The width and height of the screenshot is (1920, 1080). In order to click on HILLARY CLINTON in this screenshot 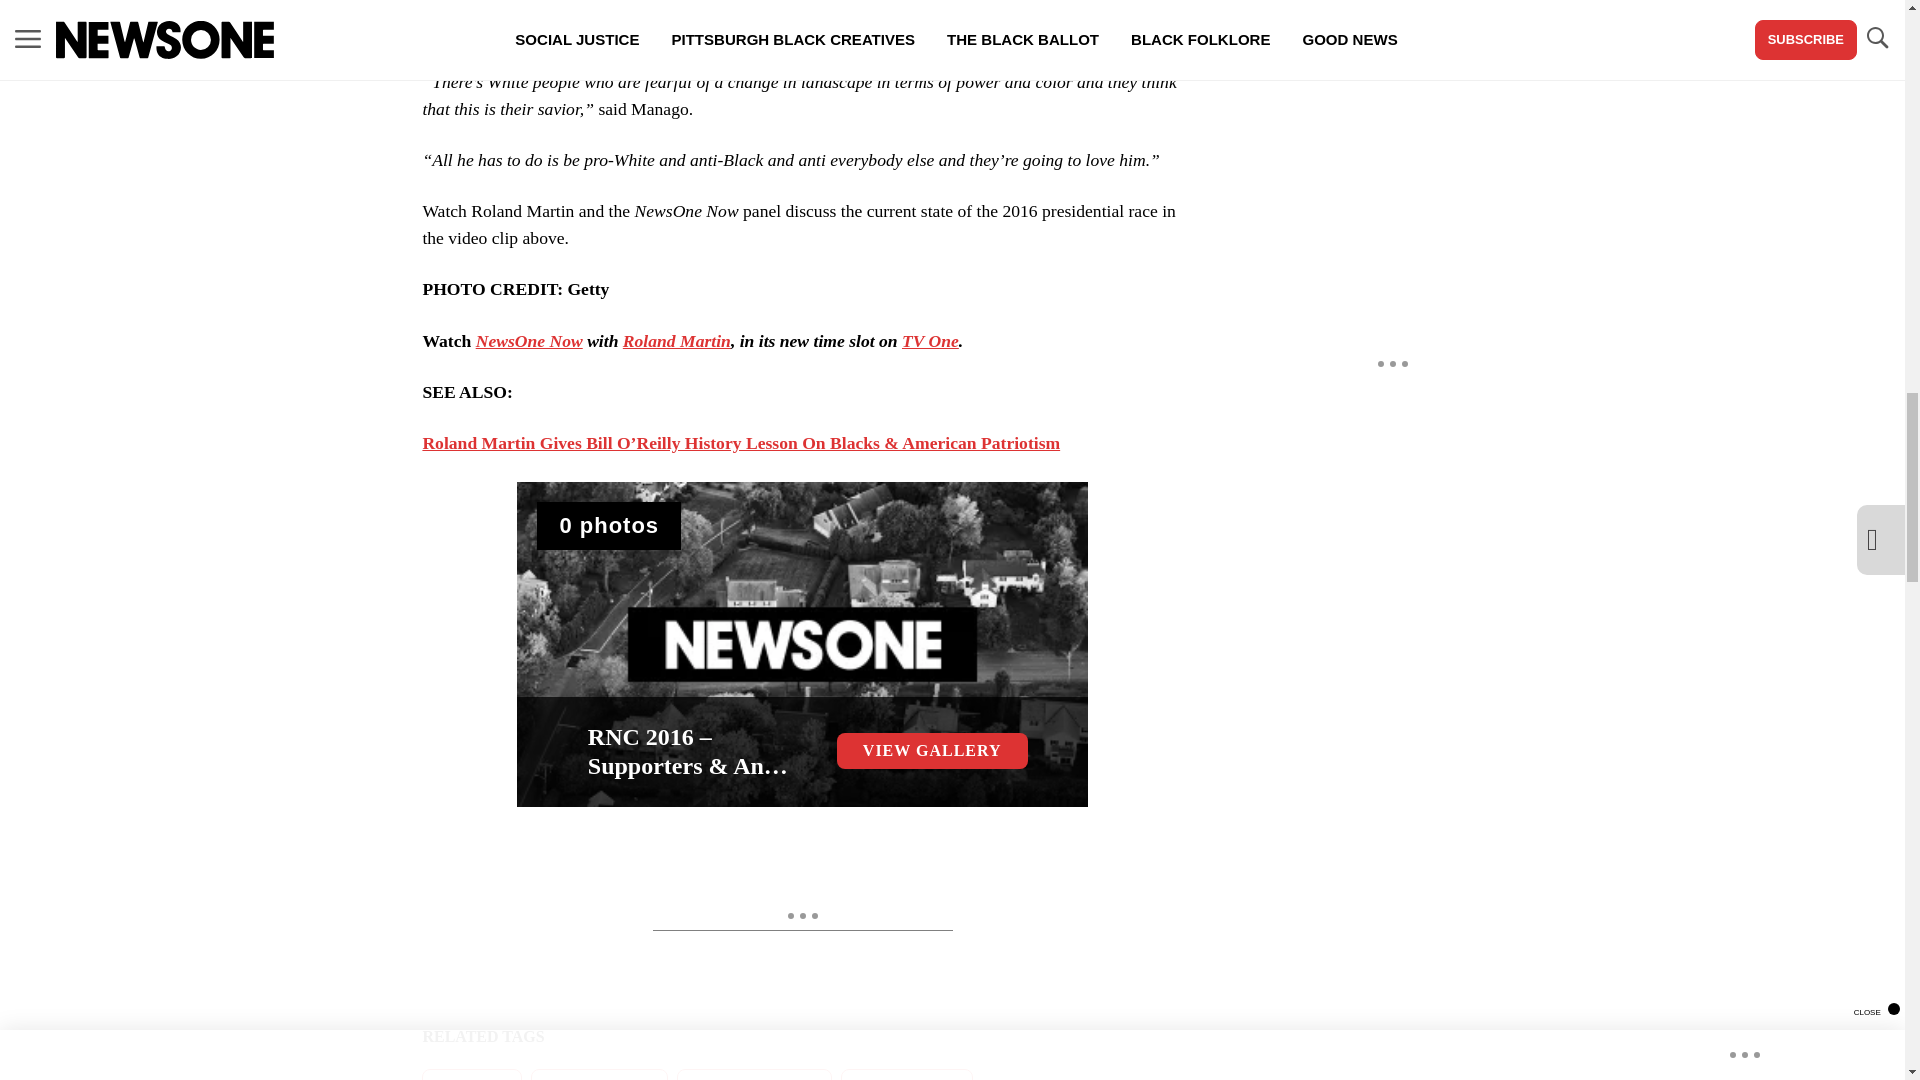, I will do `click(754, 1074)`.